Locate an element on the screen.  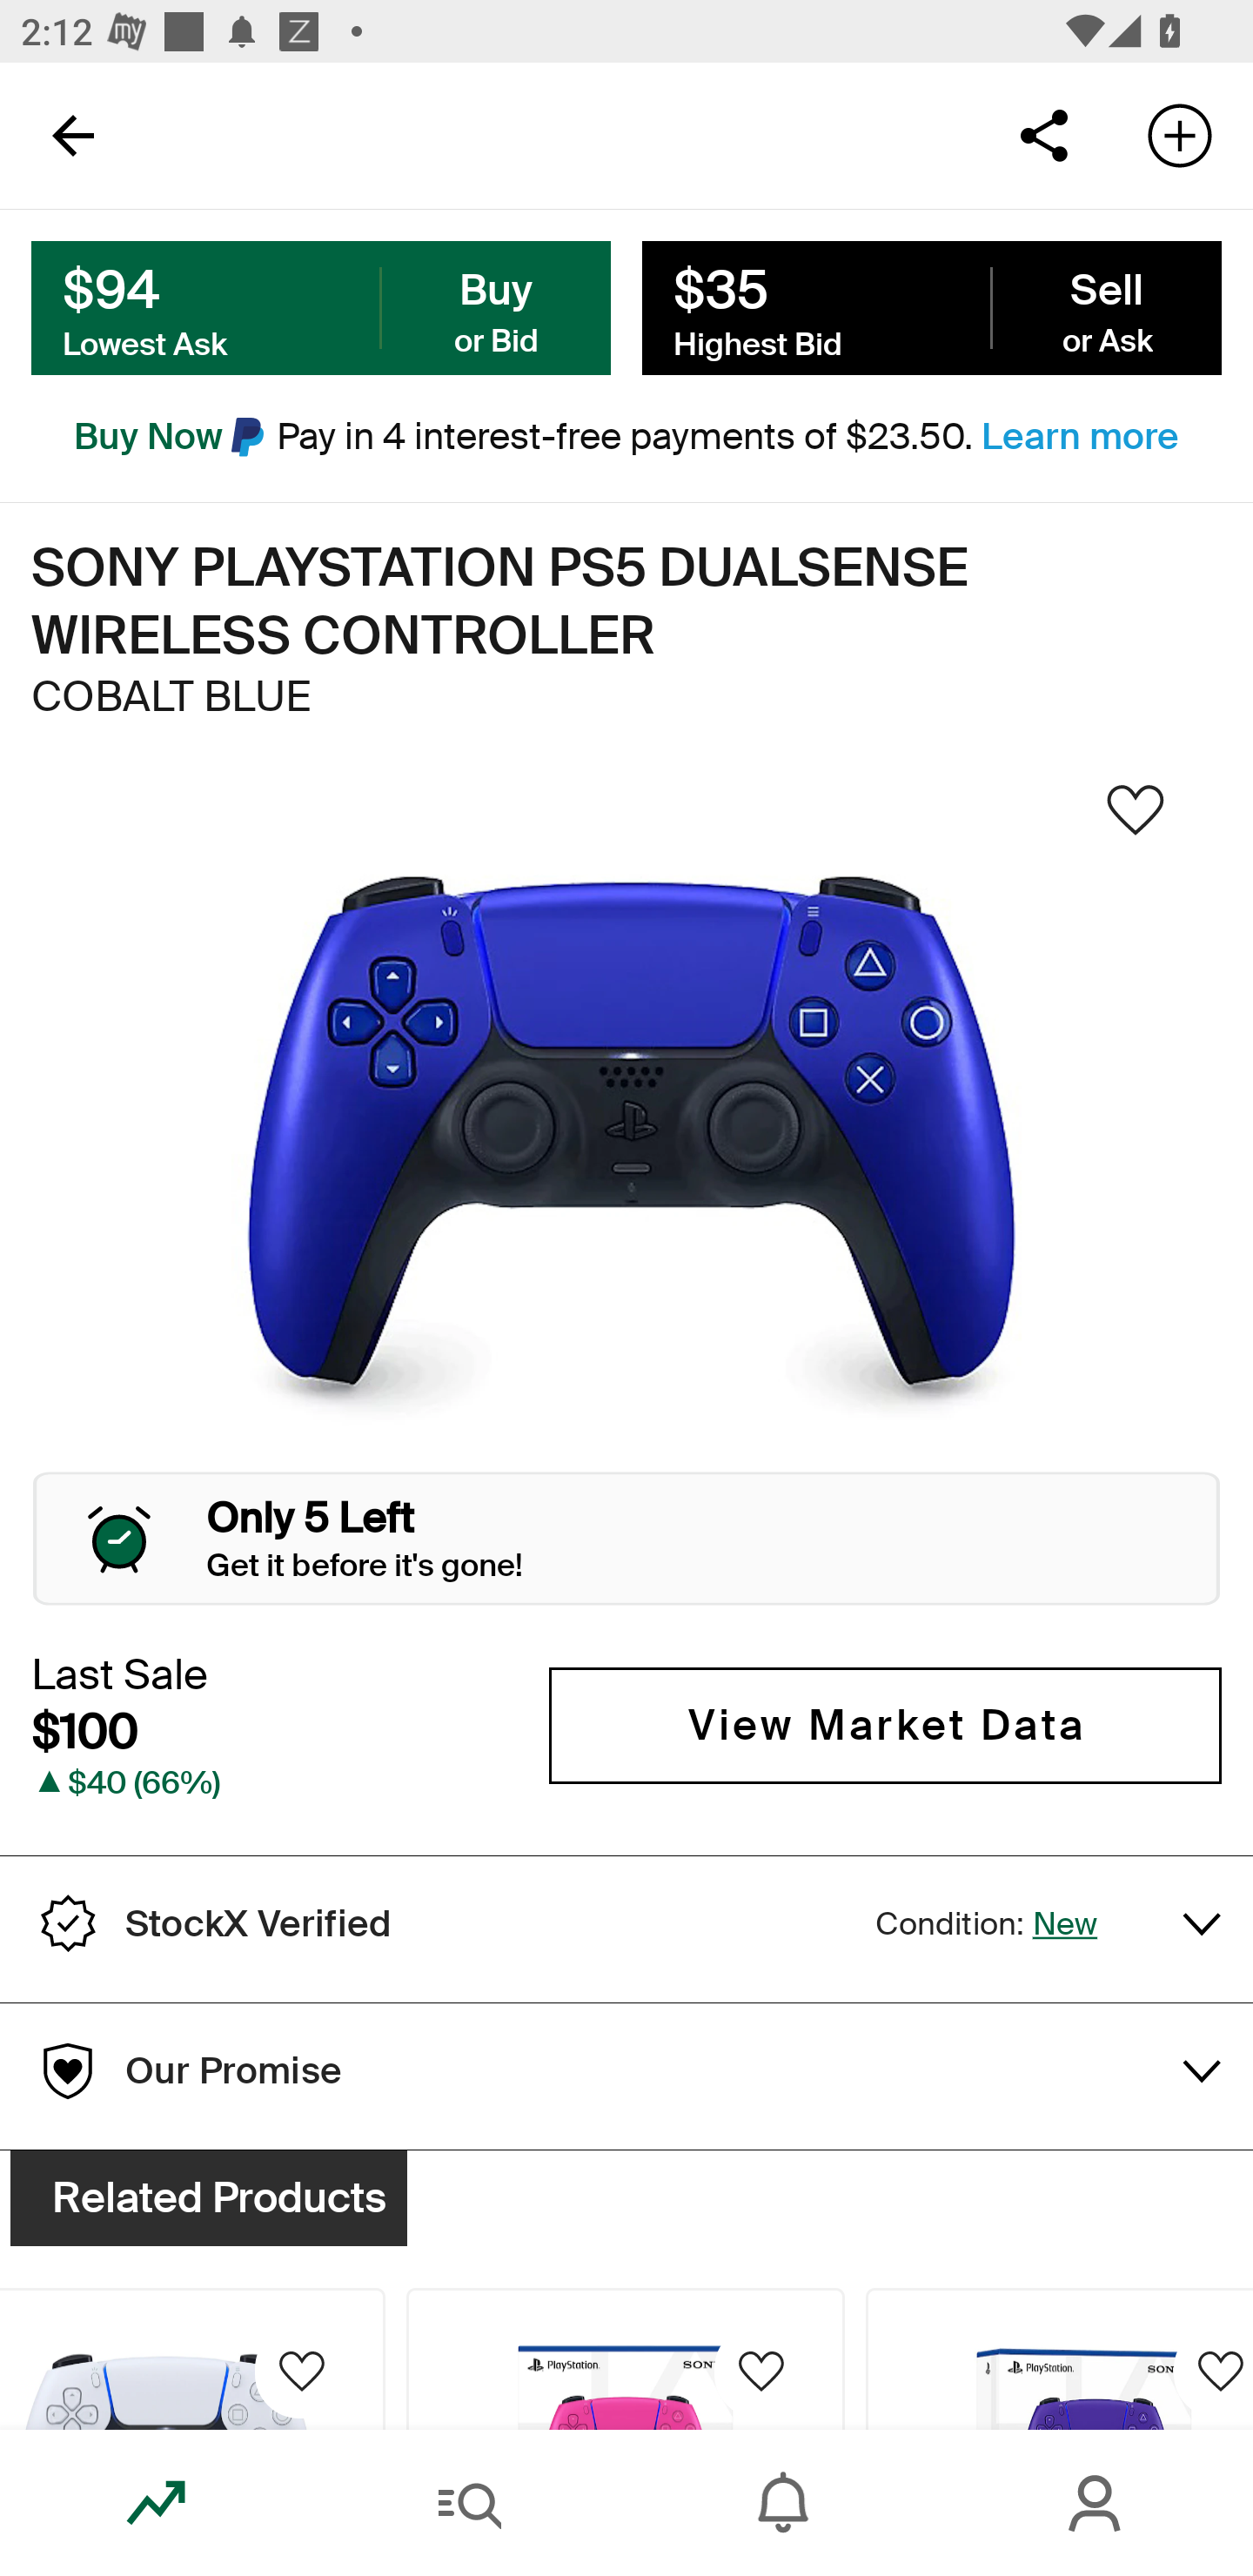
$233 Buy Lowest Ask or Bid is located at coordinates (321, 309).